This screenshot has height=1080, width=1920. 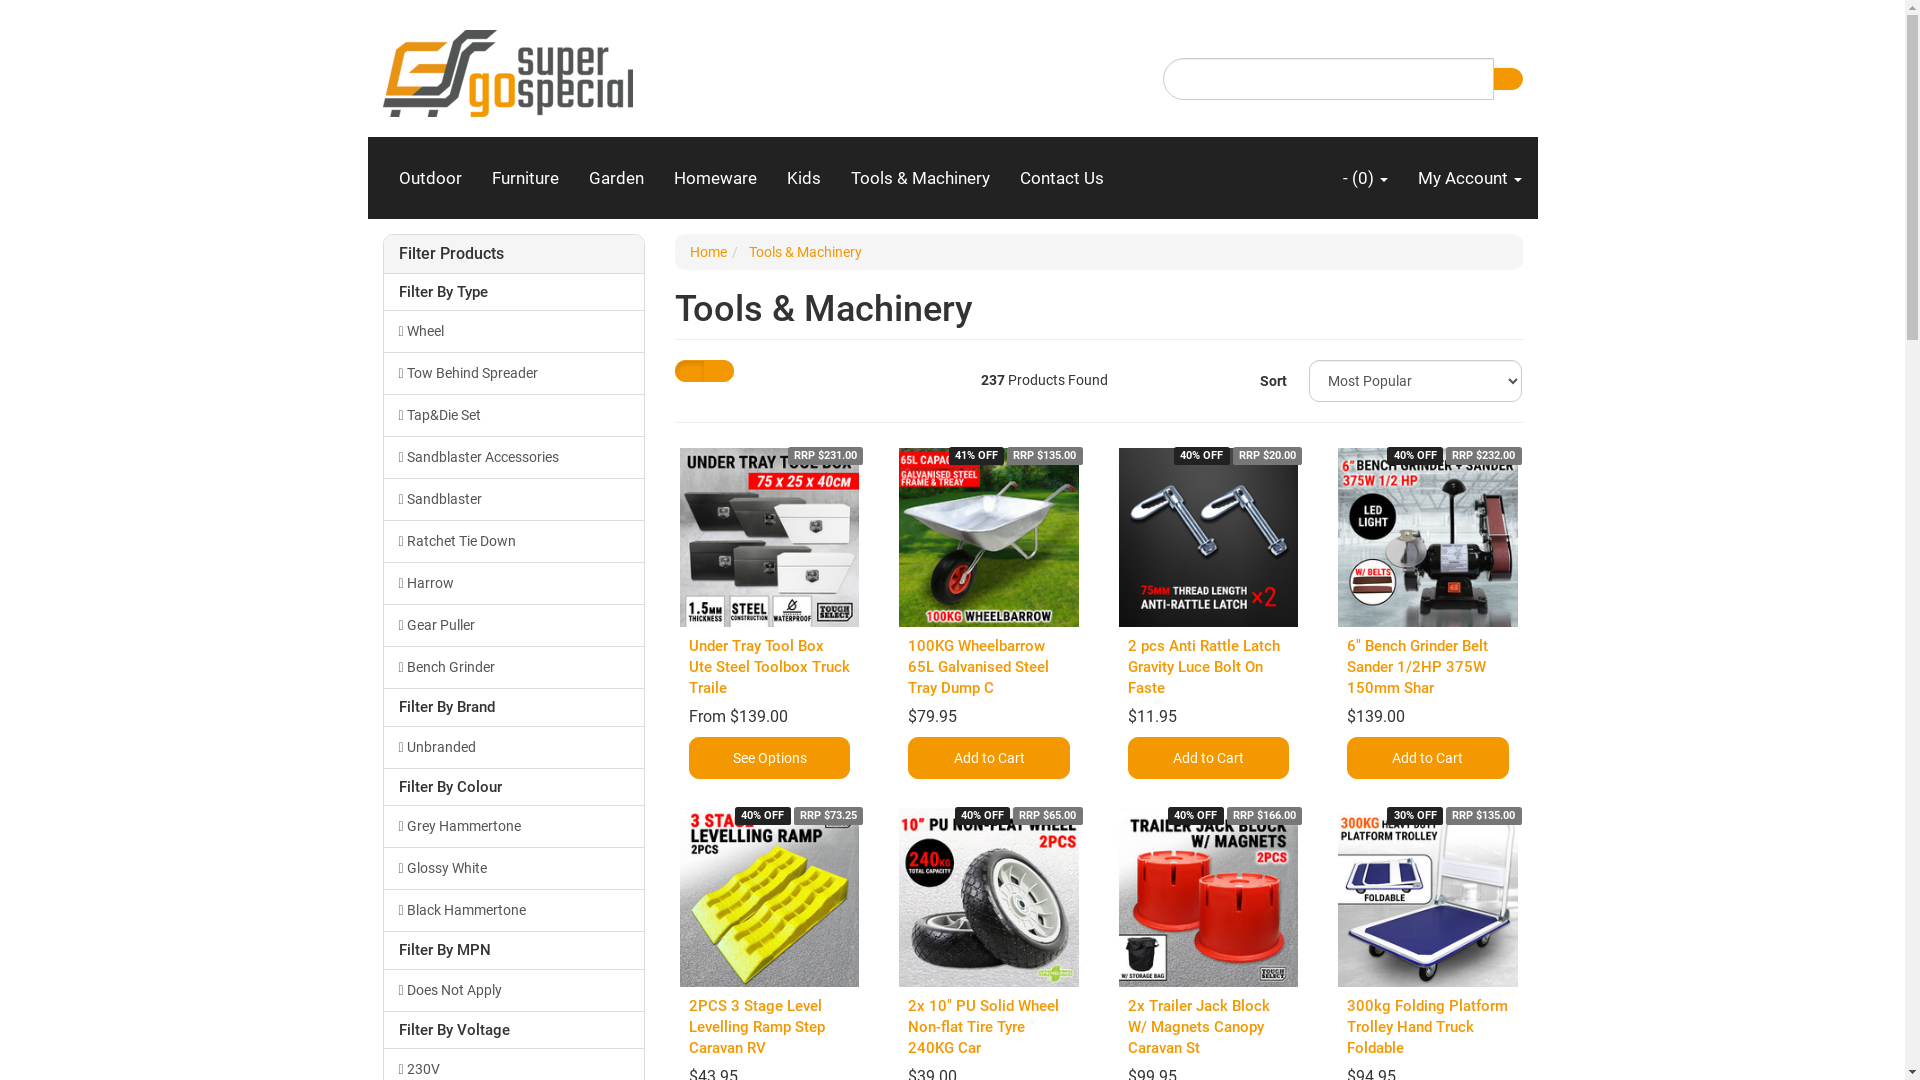 What do you see at coordinates (514, 373) in the screenshot?
I see `Tow Behind Spreader` at bounding box center [514, 373].